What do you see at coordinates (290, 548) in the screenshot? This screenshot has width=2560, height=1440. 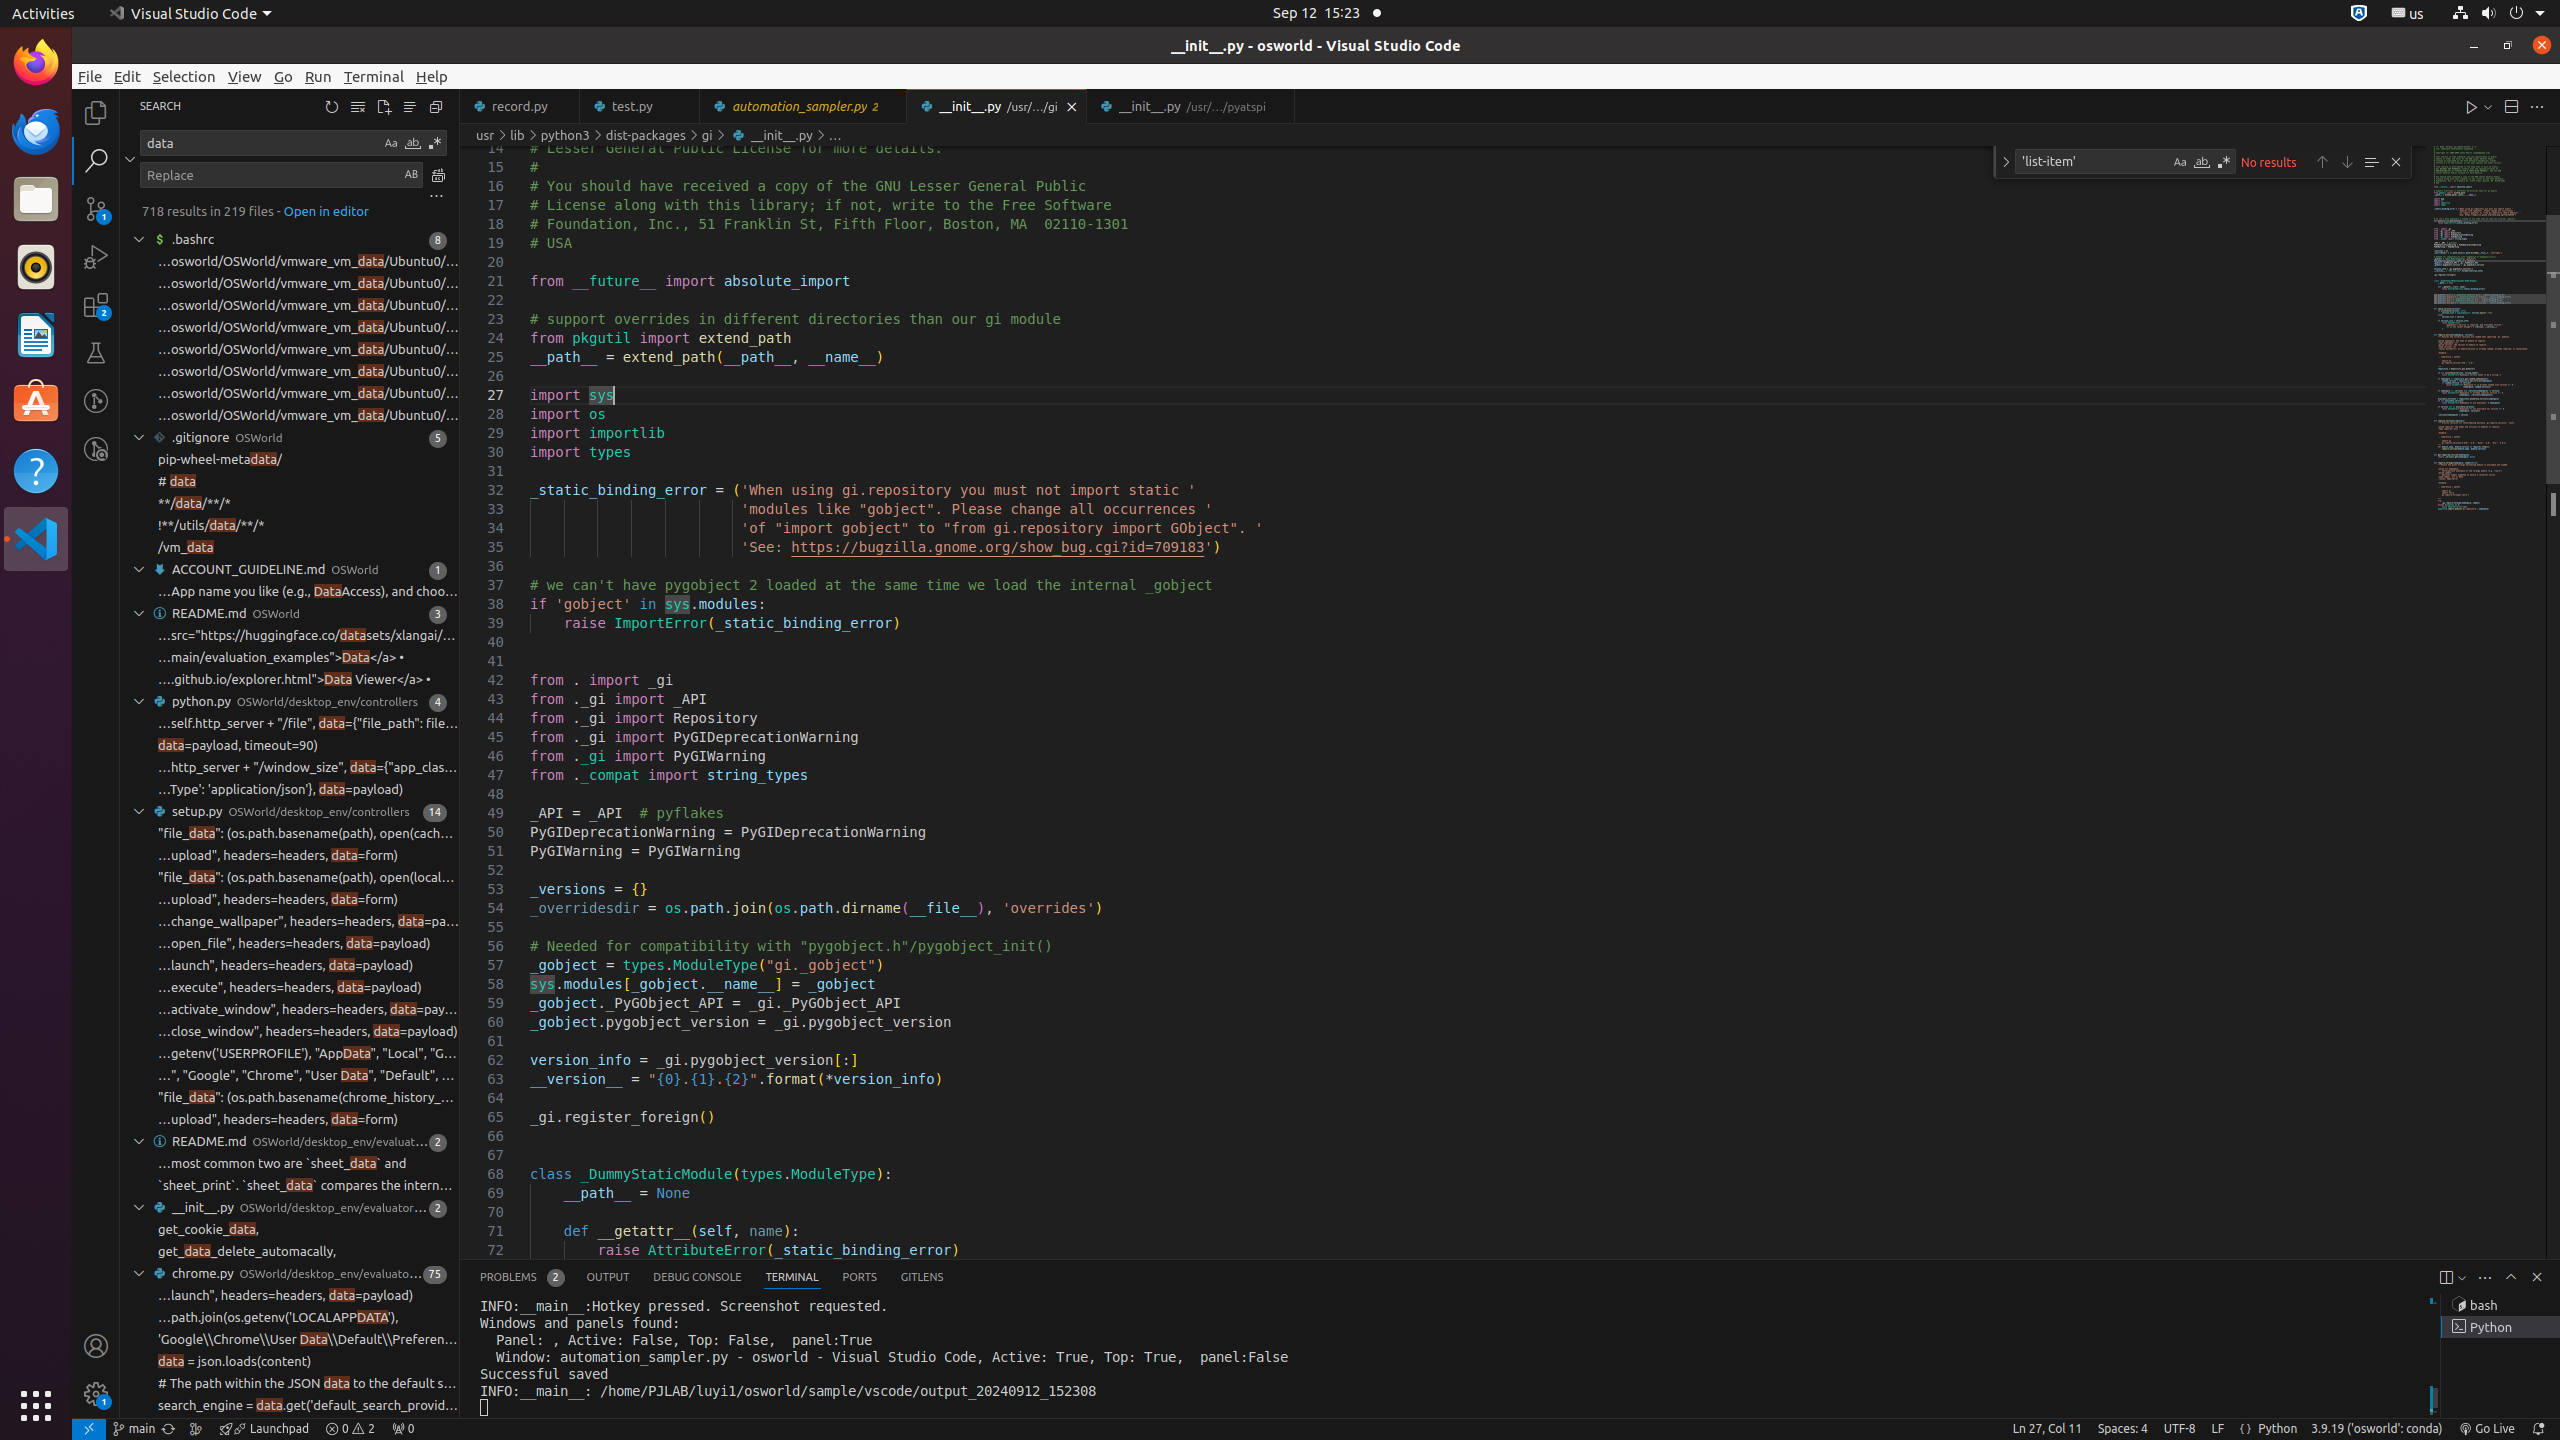 I see `'/vm_data' at column 5 found data` at bounding box center [290, 548].